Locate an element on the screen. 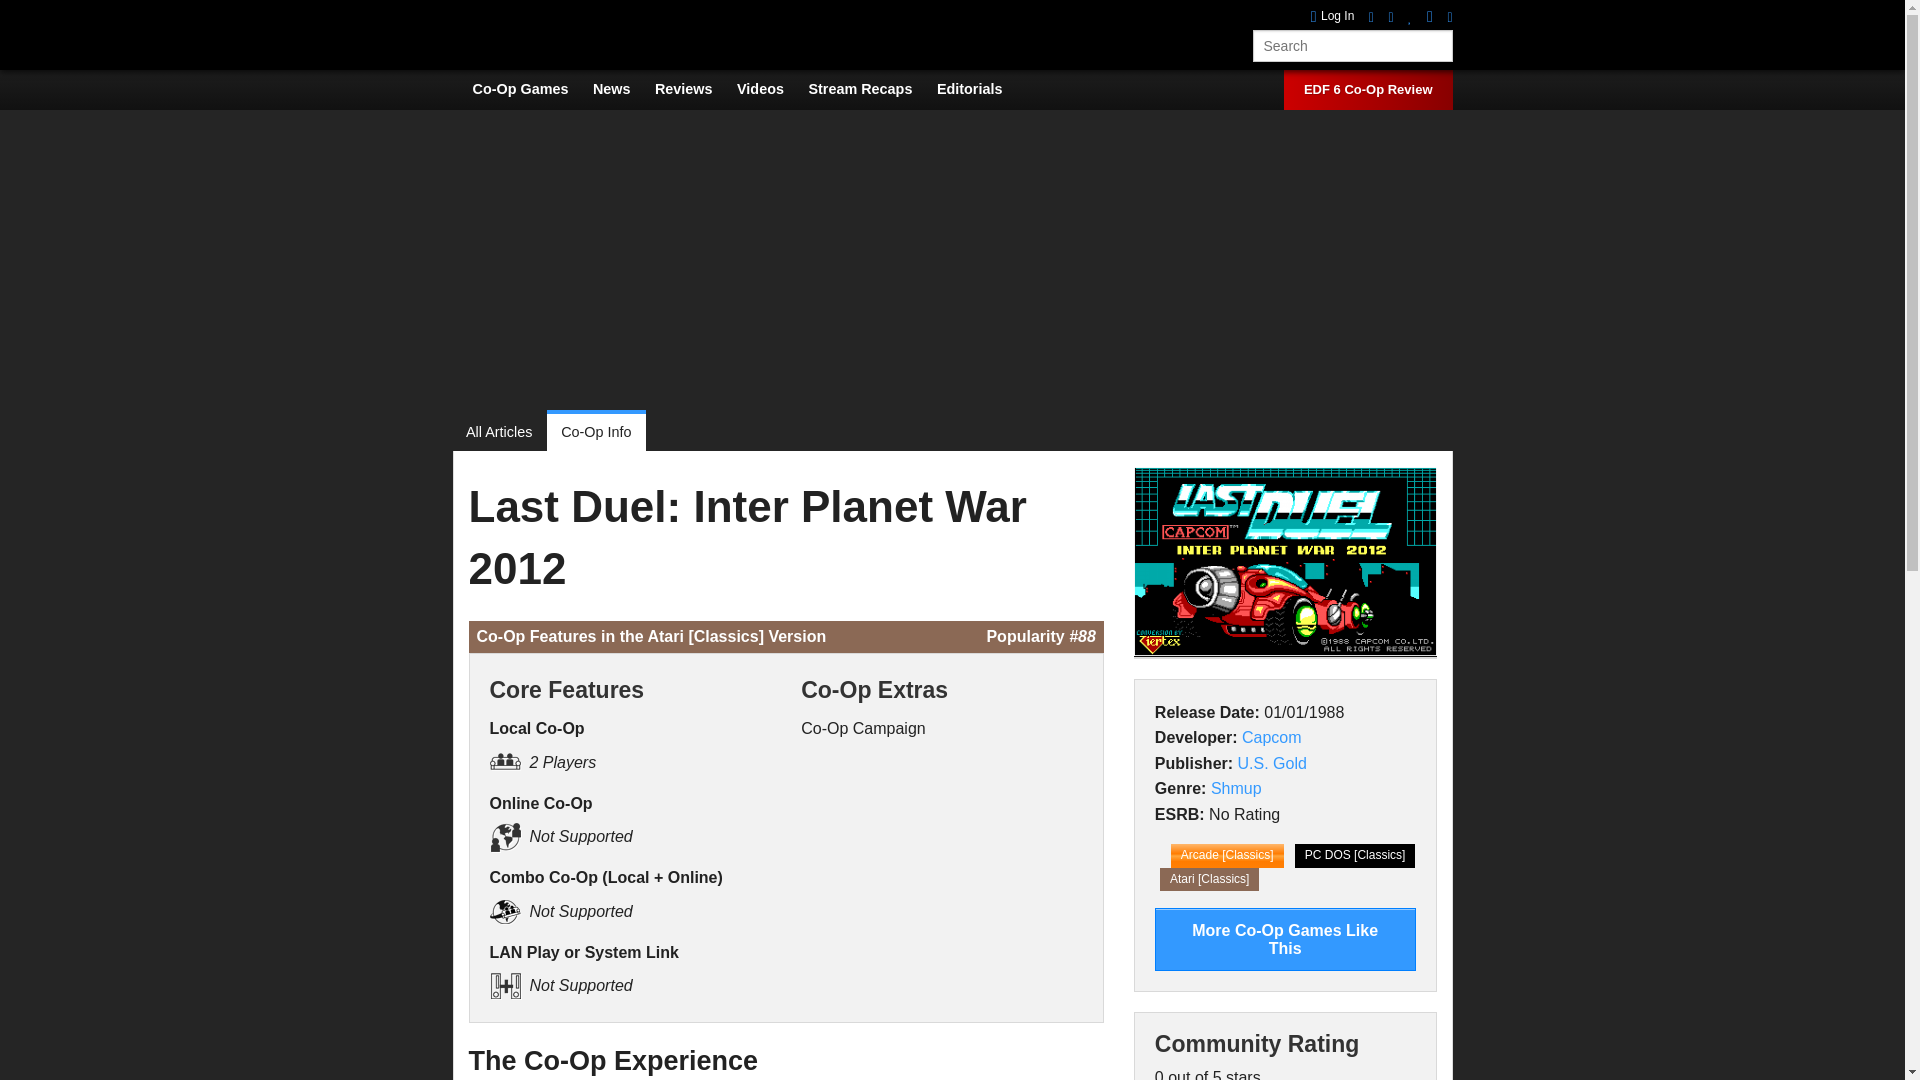  Shmup is located at coordinates (1236, 788).